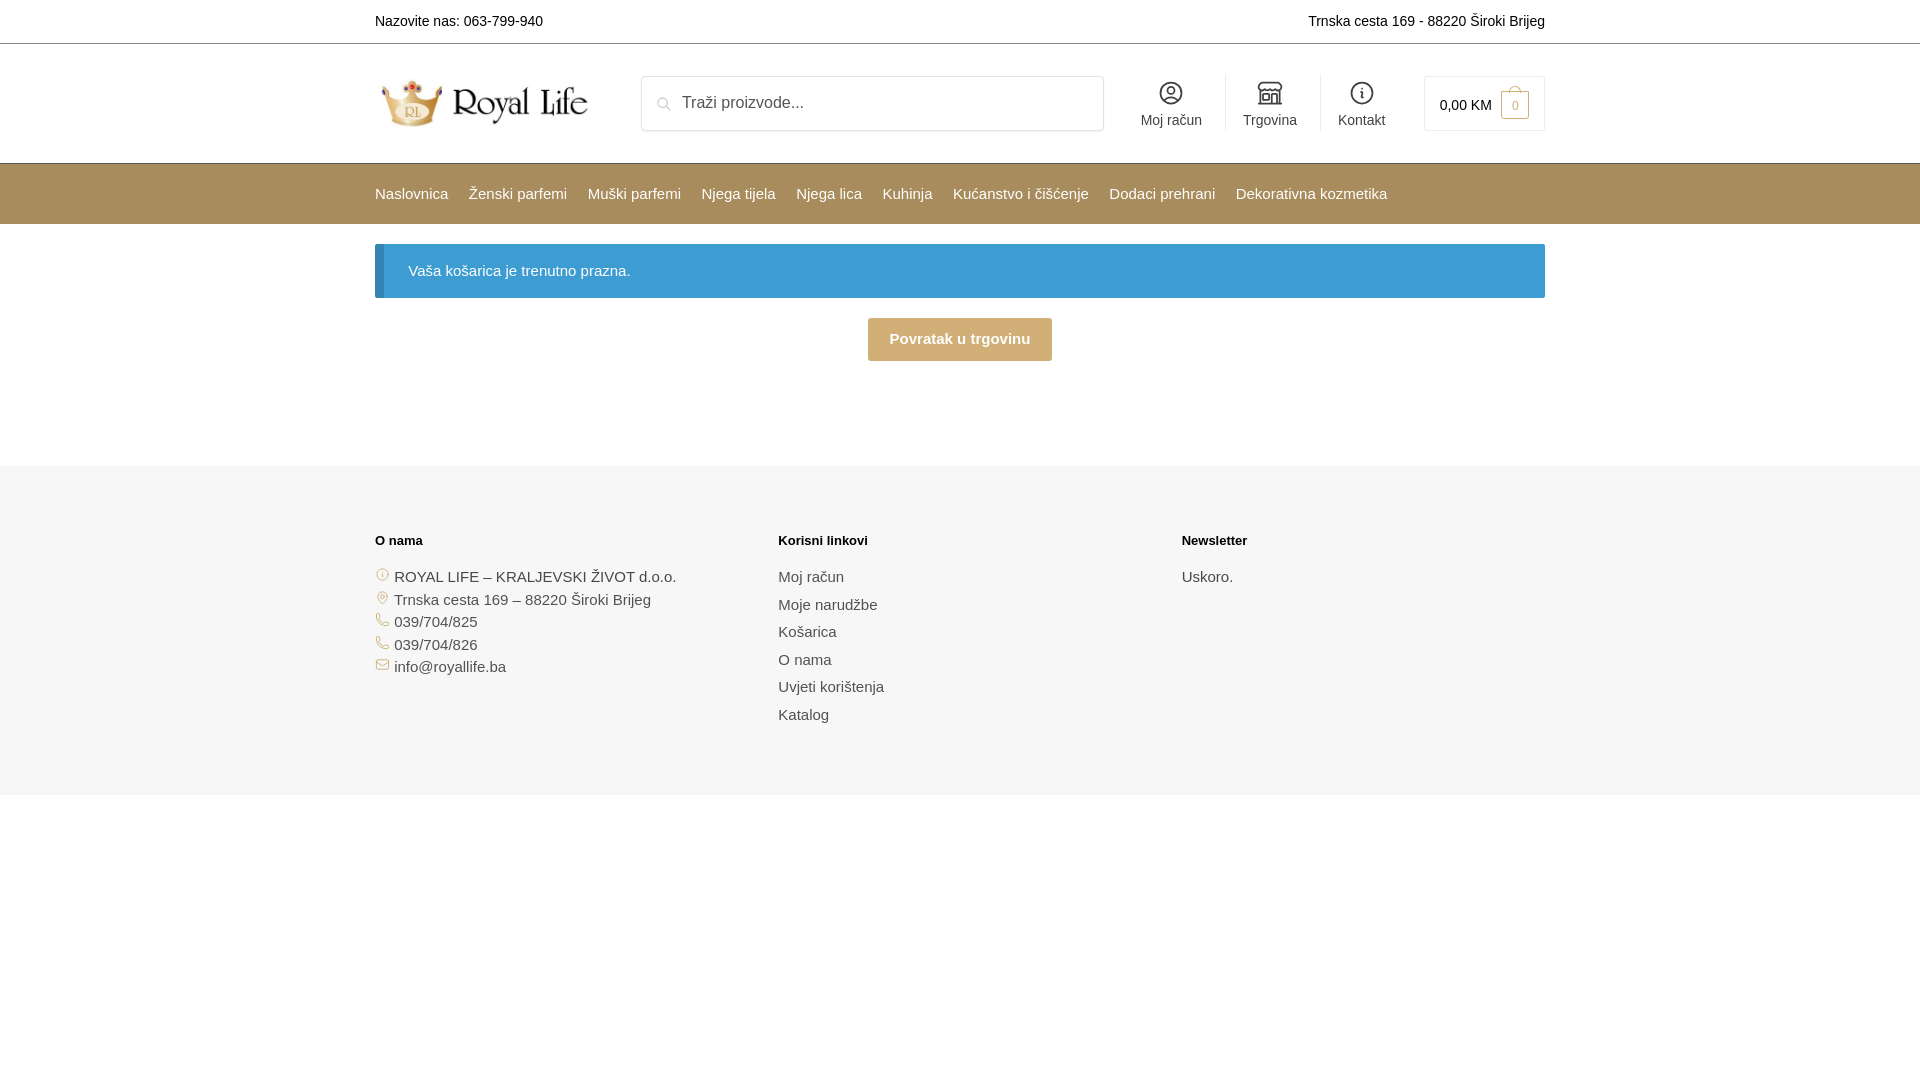  What do you see at coordinates (416, 194) in the screenshot?
I see `Naslovnica` at bounding box center [416, 194].